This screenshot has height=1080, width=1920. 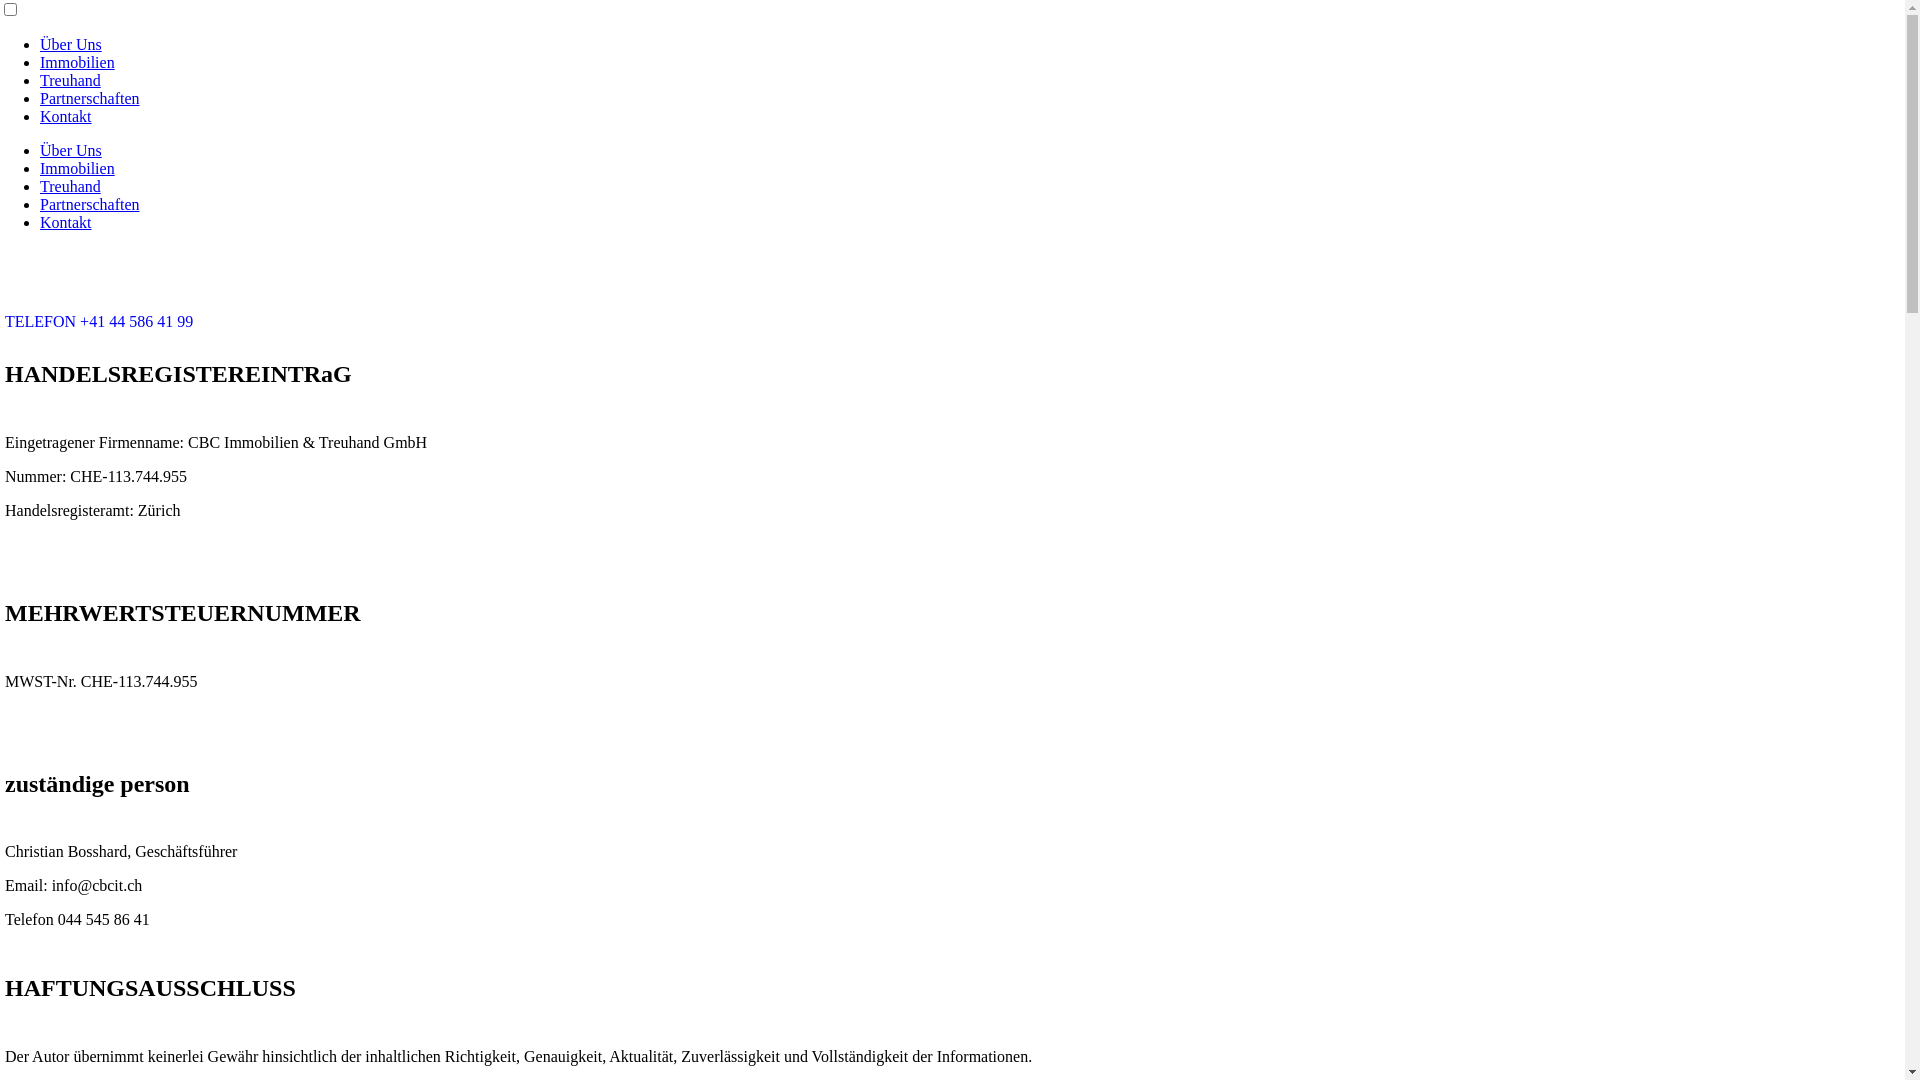 I want to click on Kontakt, so click(x=66, y=116).